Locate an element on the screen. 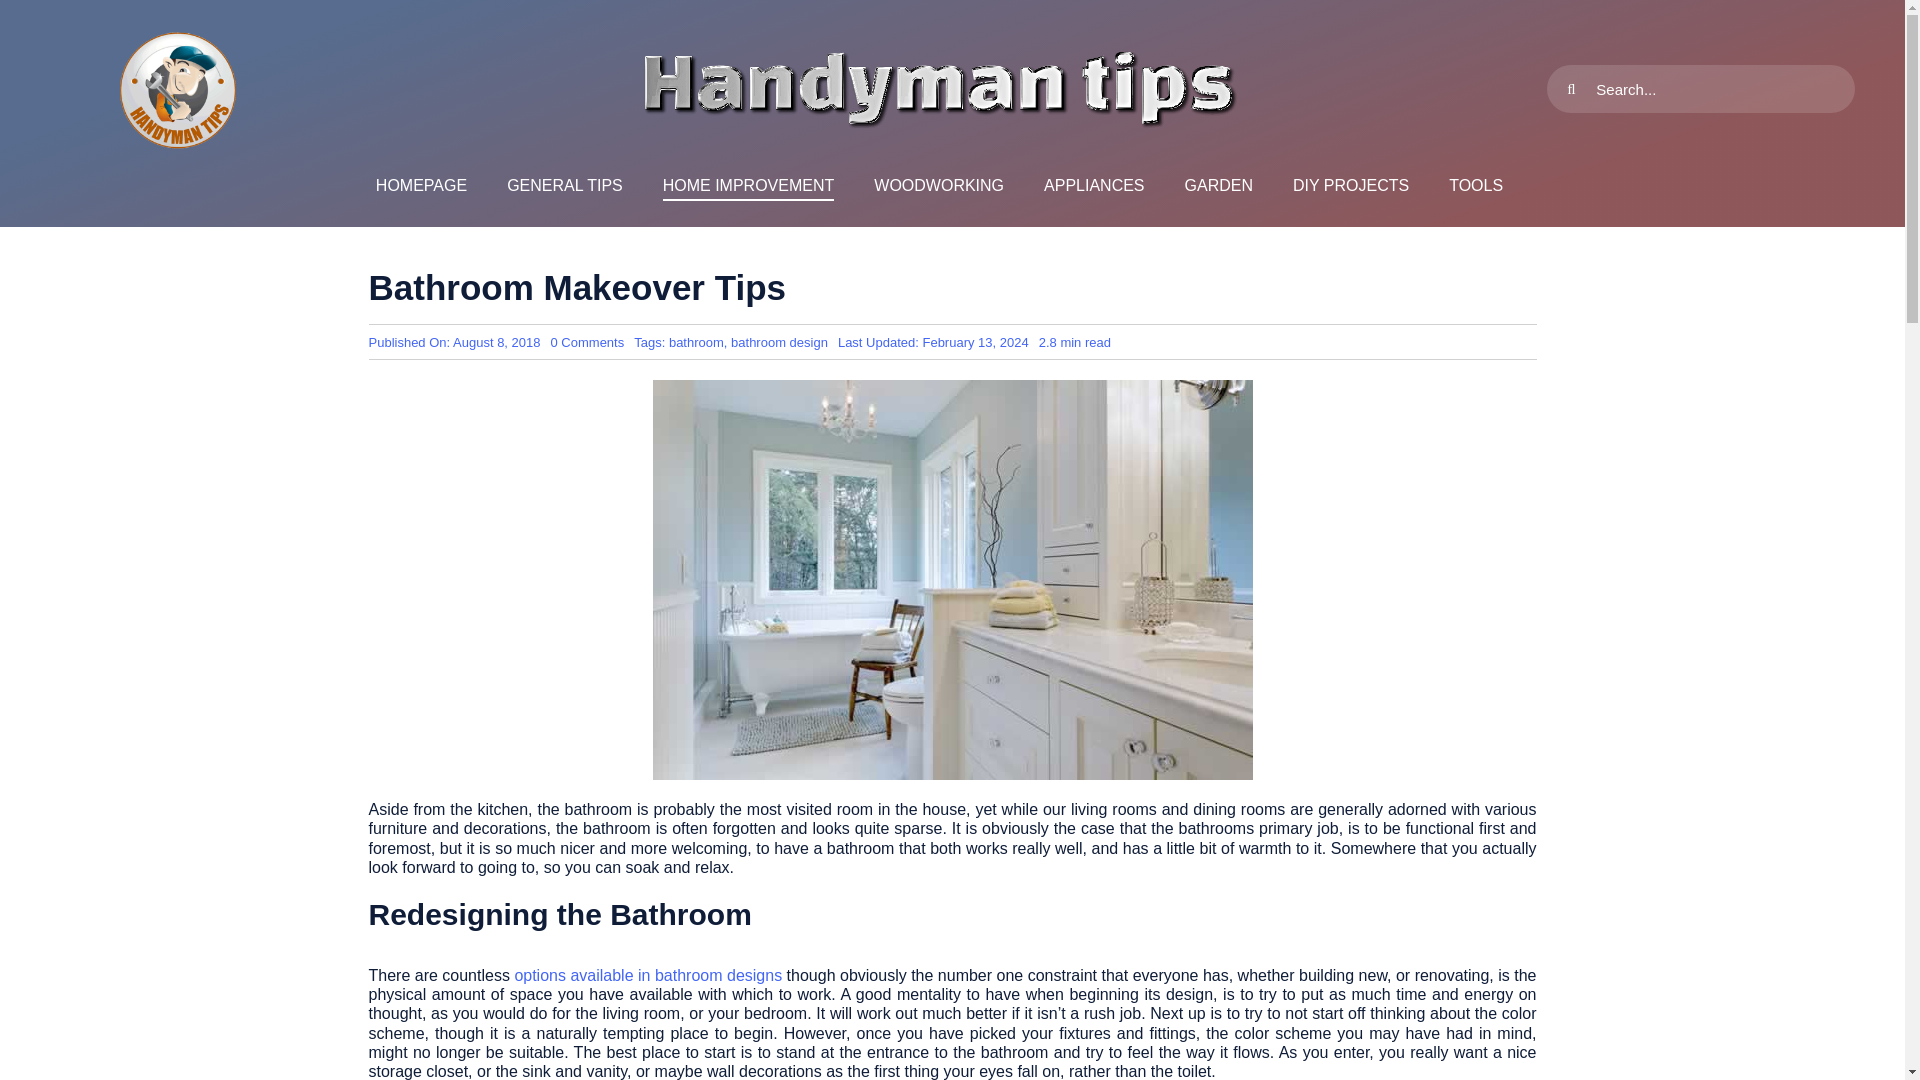 This screenshot has width=1920, height=1080. options available in bathroom designs is located at coordinates (178, 88).